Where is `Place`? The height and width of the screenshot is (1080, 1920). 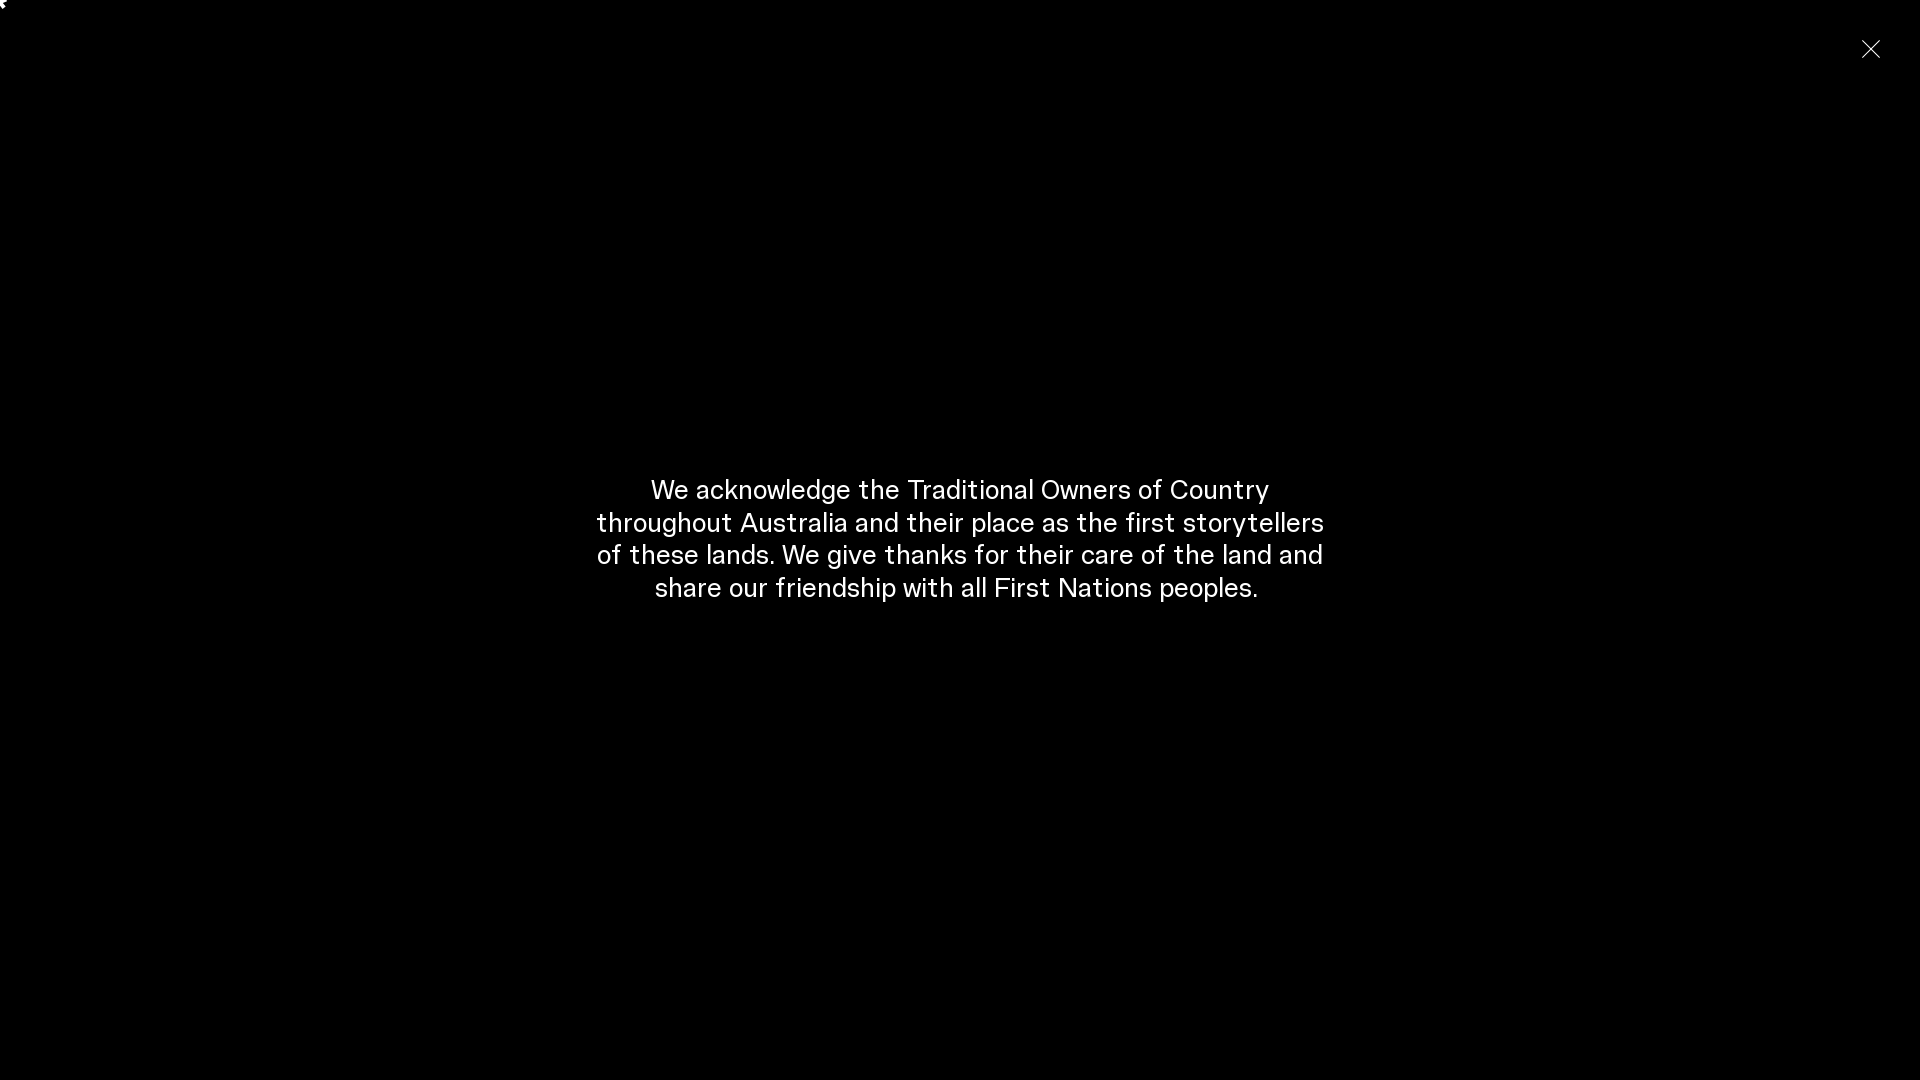
Place is located at coordinates (194, 40).